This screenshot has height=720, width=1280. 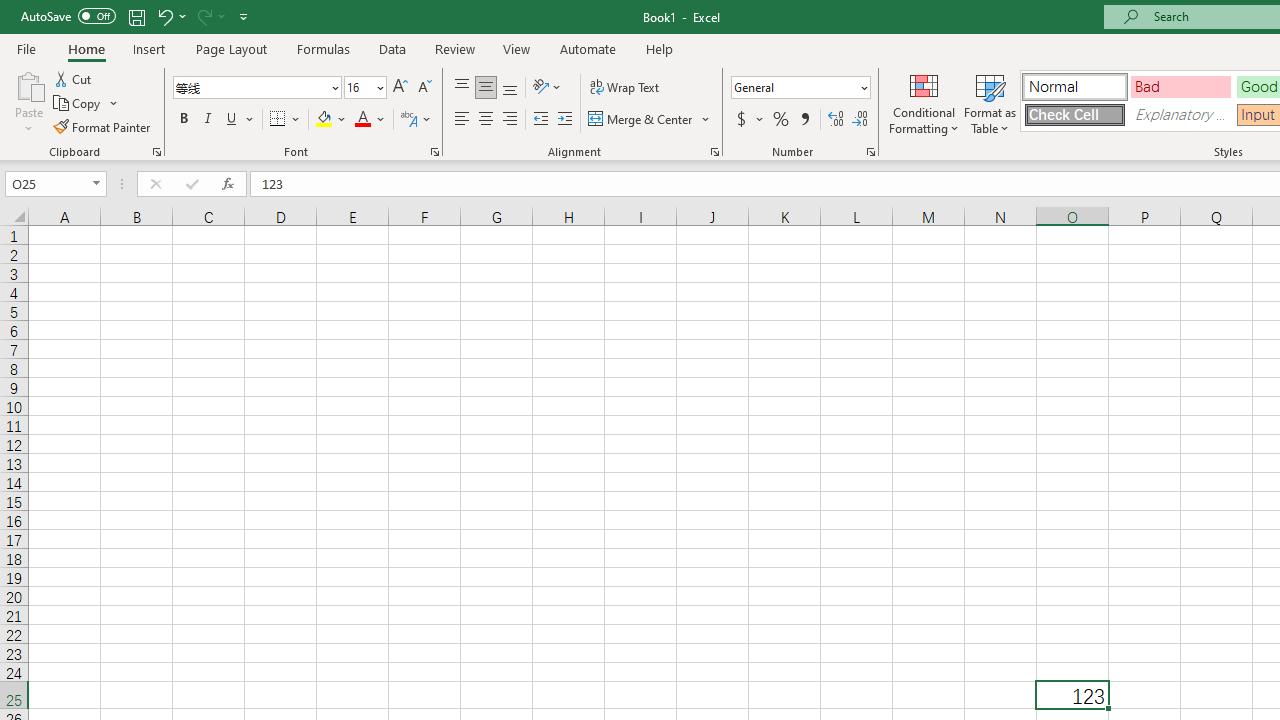 What do you see at coordinates (370, 120) in the screenshot?
I see `Font Color` at bounding box center [370, 120].